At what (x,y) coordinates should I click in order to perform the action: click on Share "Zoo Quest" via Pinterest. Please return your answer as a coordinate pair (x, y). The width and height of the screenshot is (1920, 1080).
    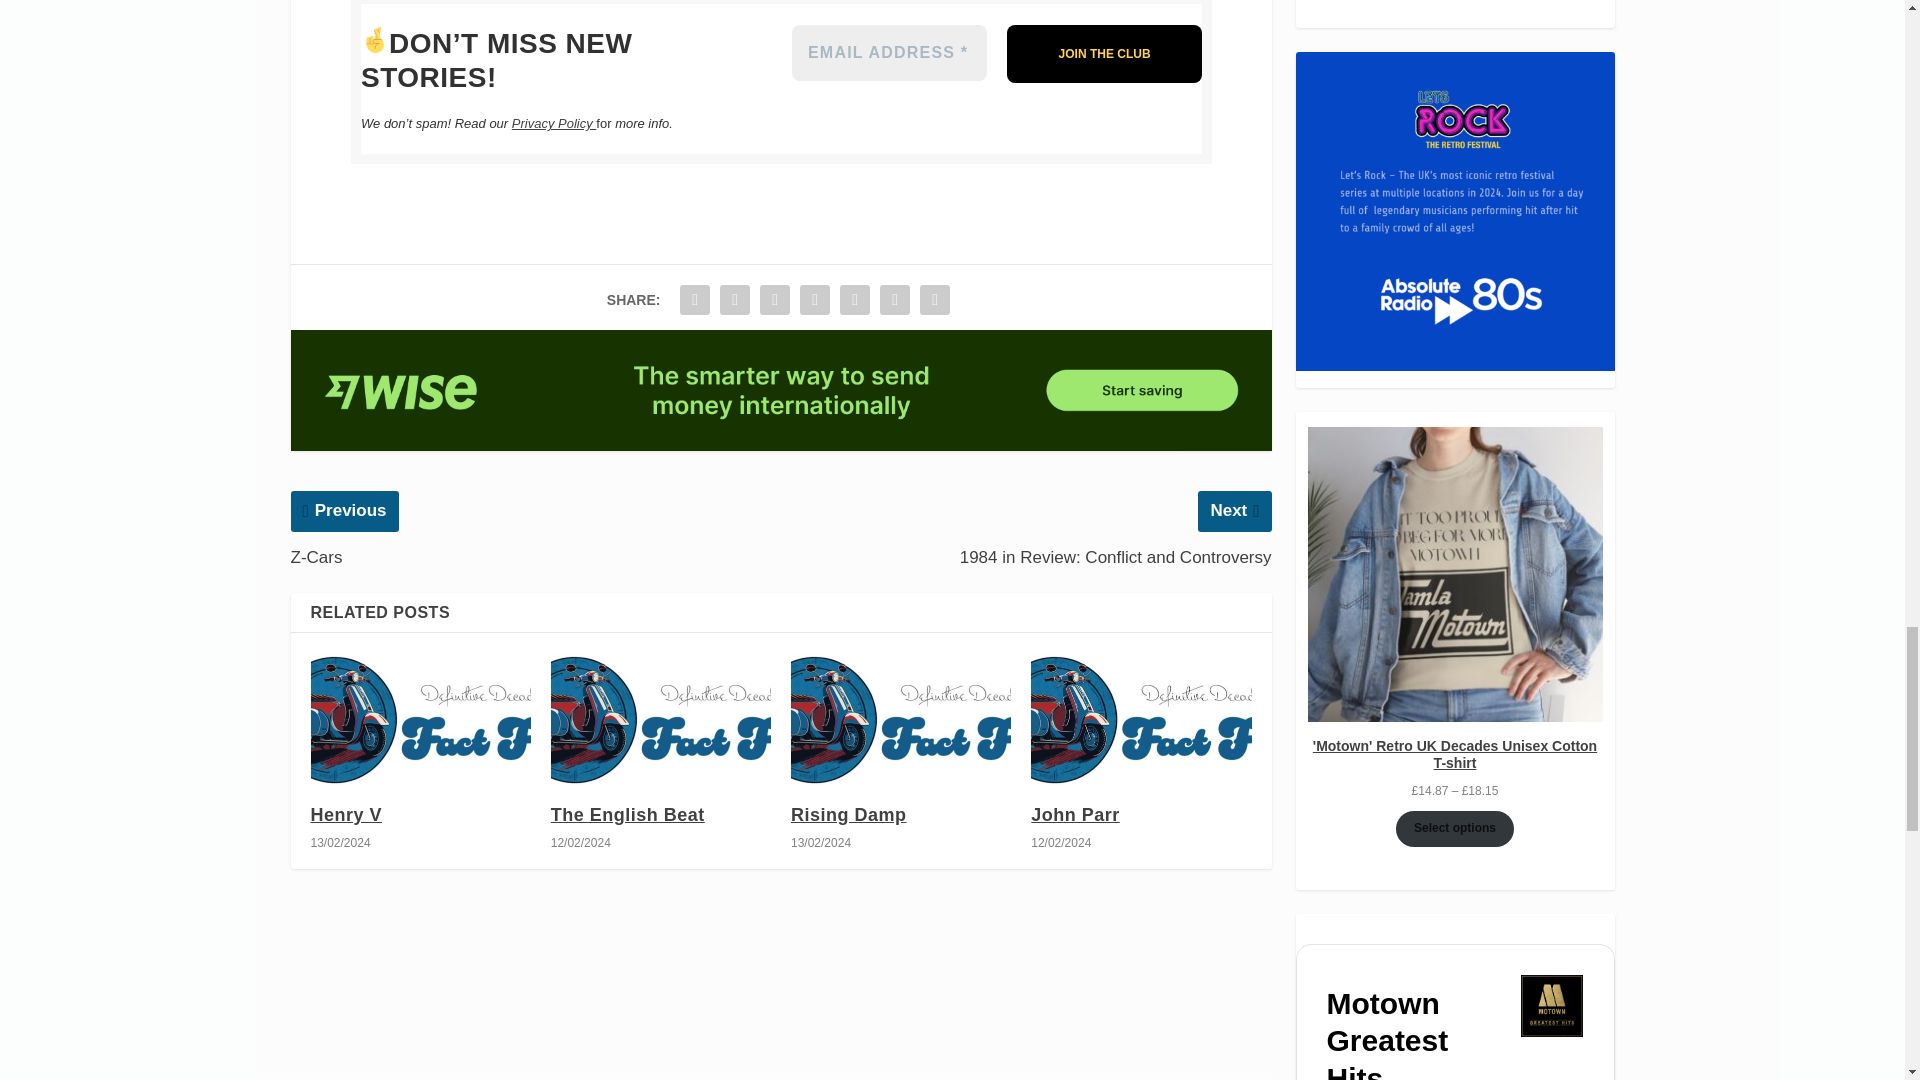
    Looking at the image, I should click on (814, 299).